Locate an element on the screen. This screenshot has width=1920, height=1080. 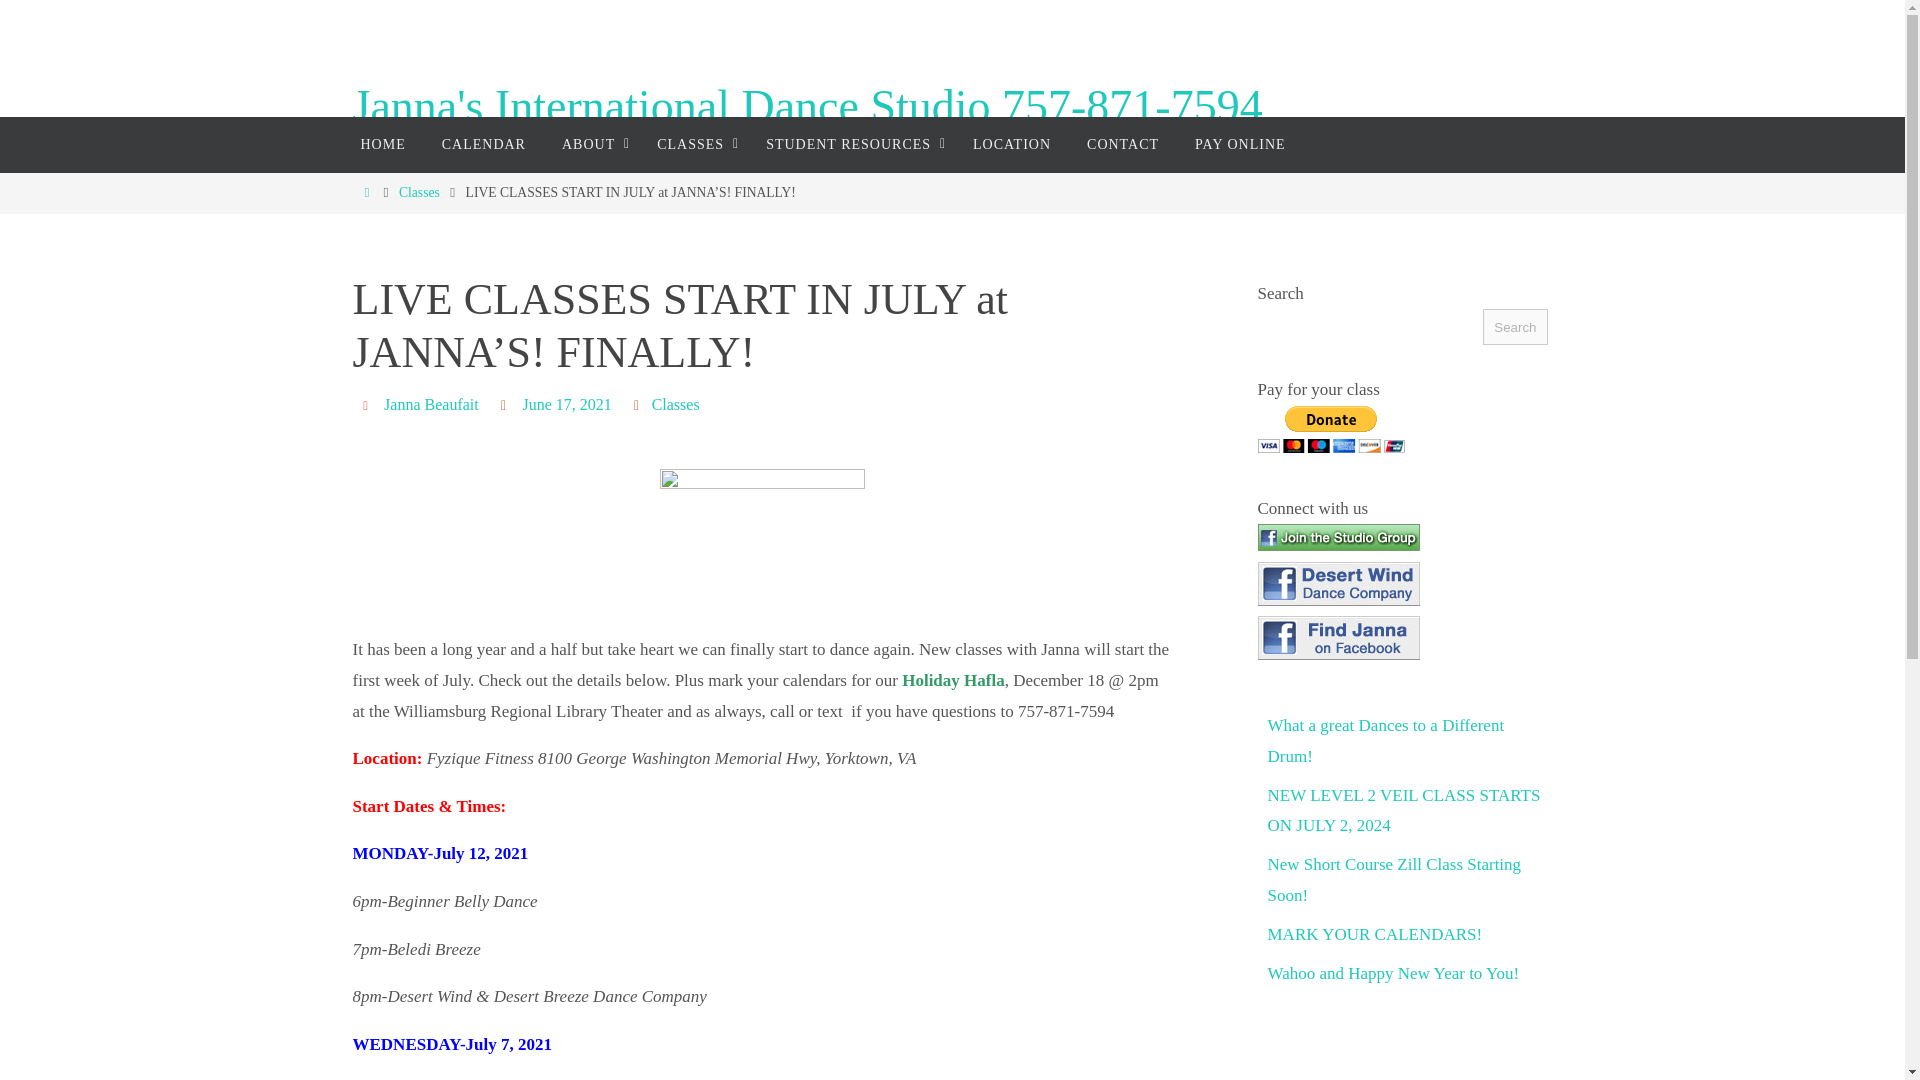
View all posts by Janna Beaufait is located at coordinates (431, 404).